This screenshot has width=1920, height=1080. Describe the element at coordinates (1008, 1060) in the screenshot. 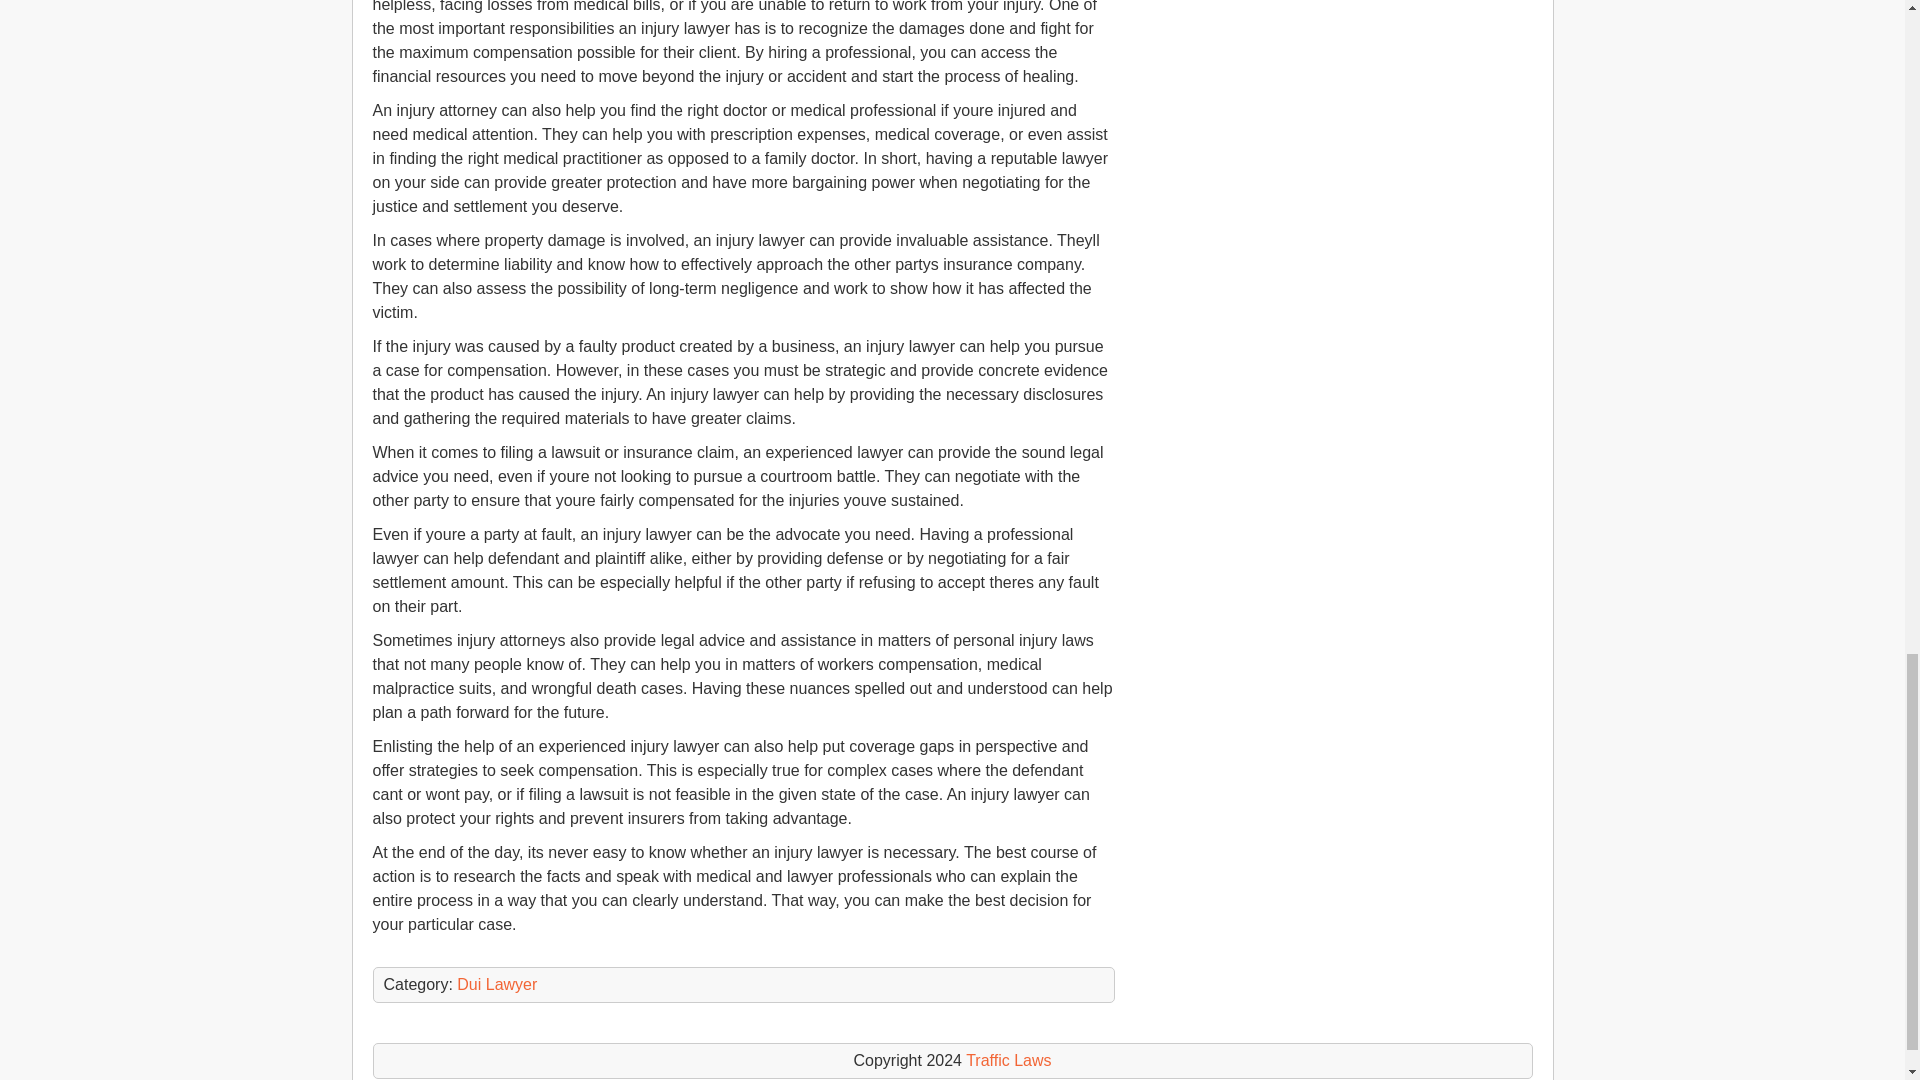

I see `Traffic Laws` at that location.